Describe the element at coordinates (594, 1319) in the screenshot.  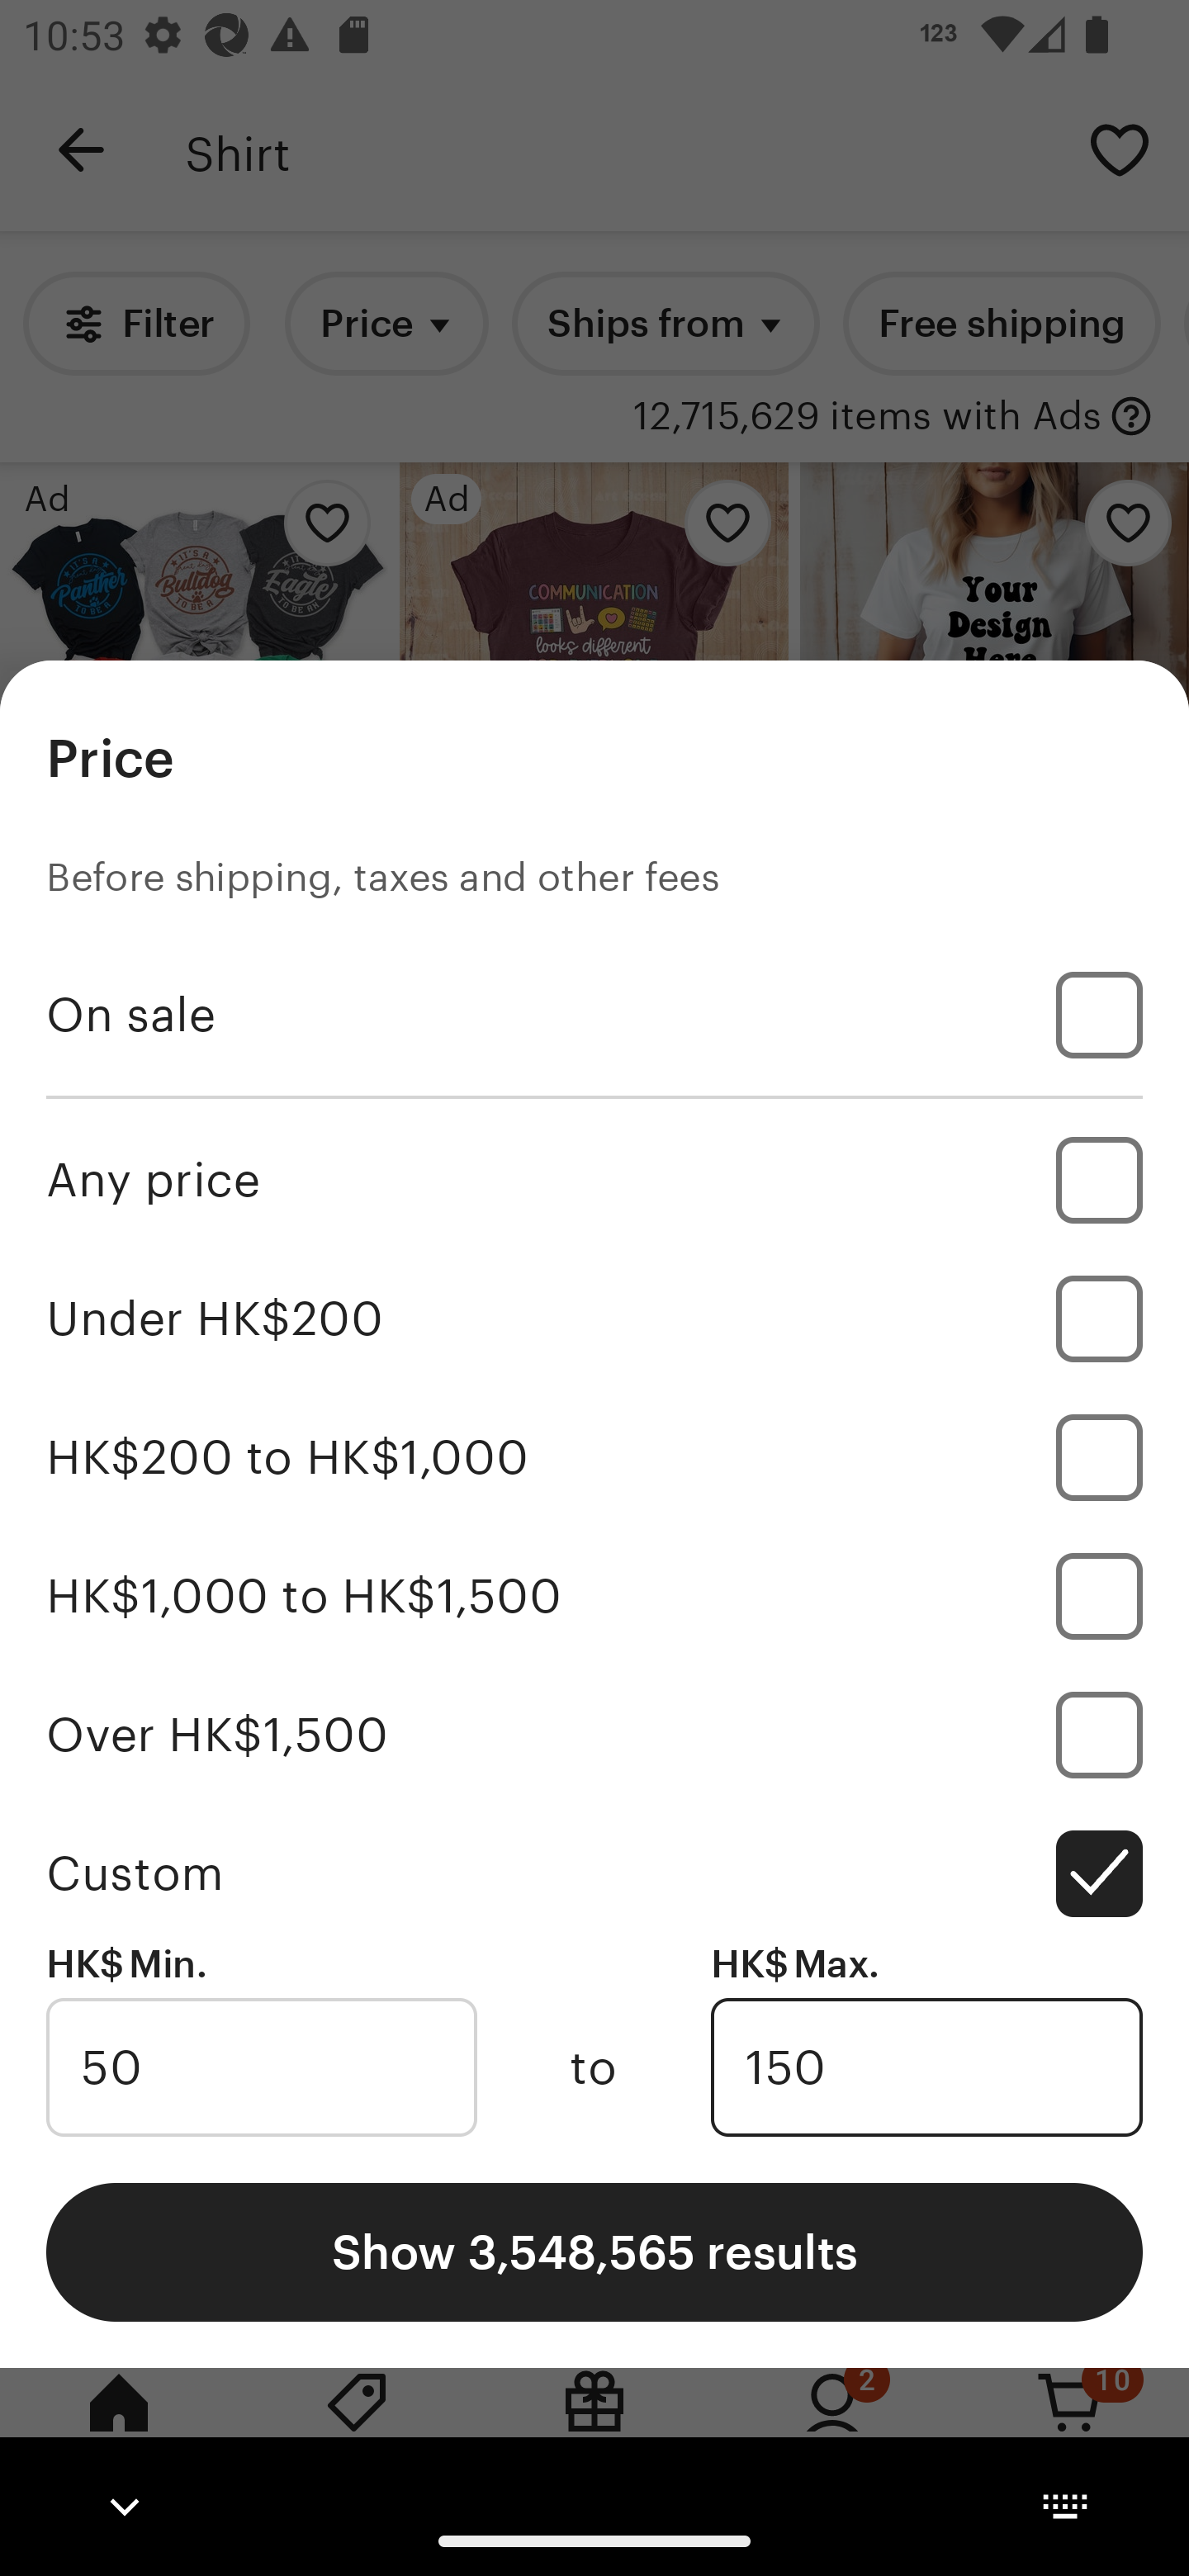
I see `Under HK$200` at that location.